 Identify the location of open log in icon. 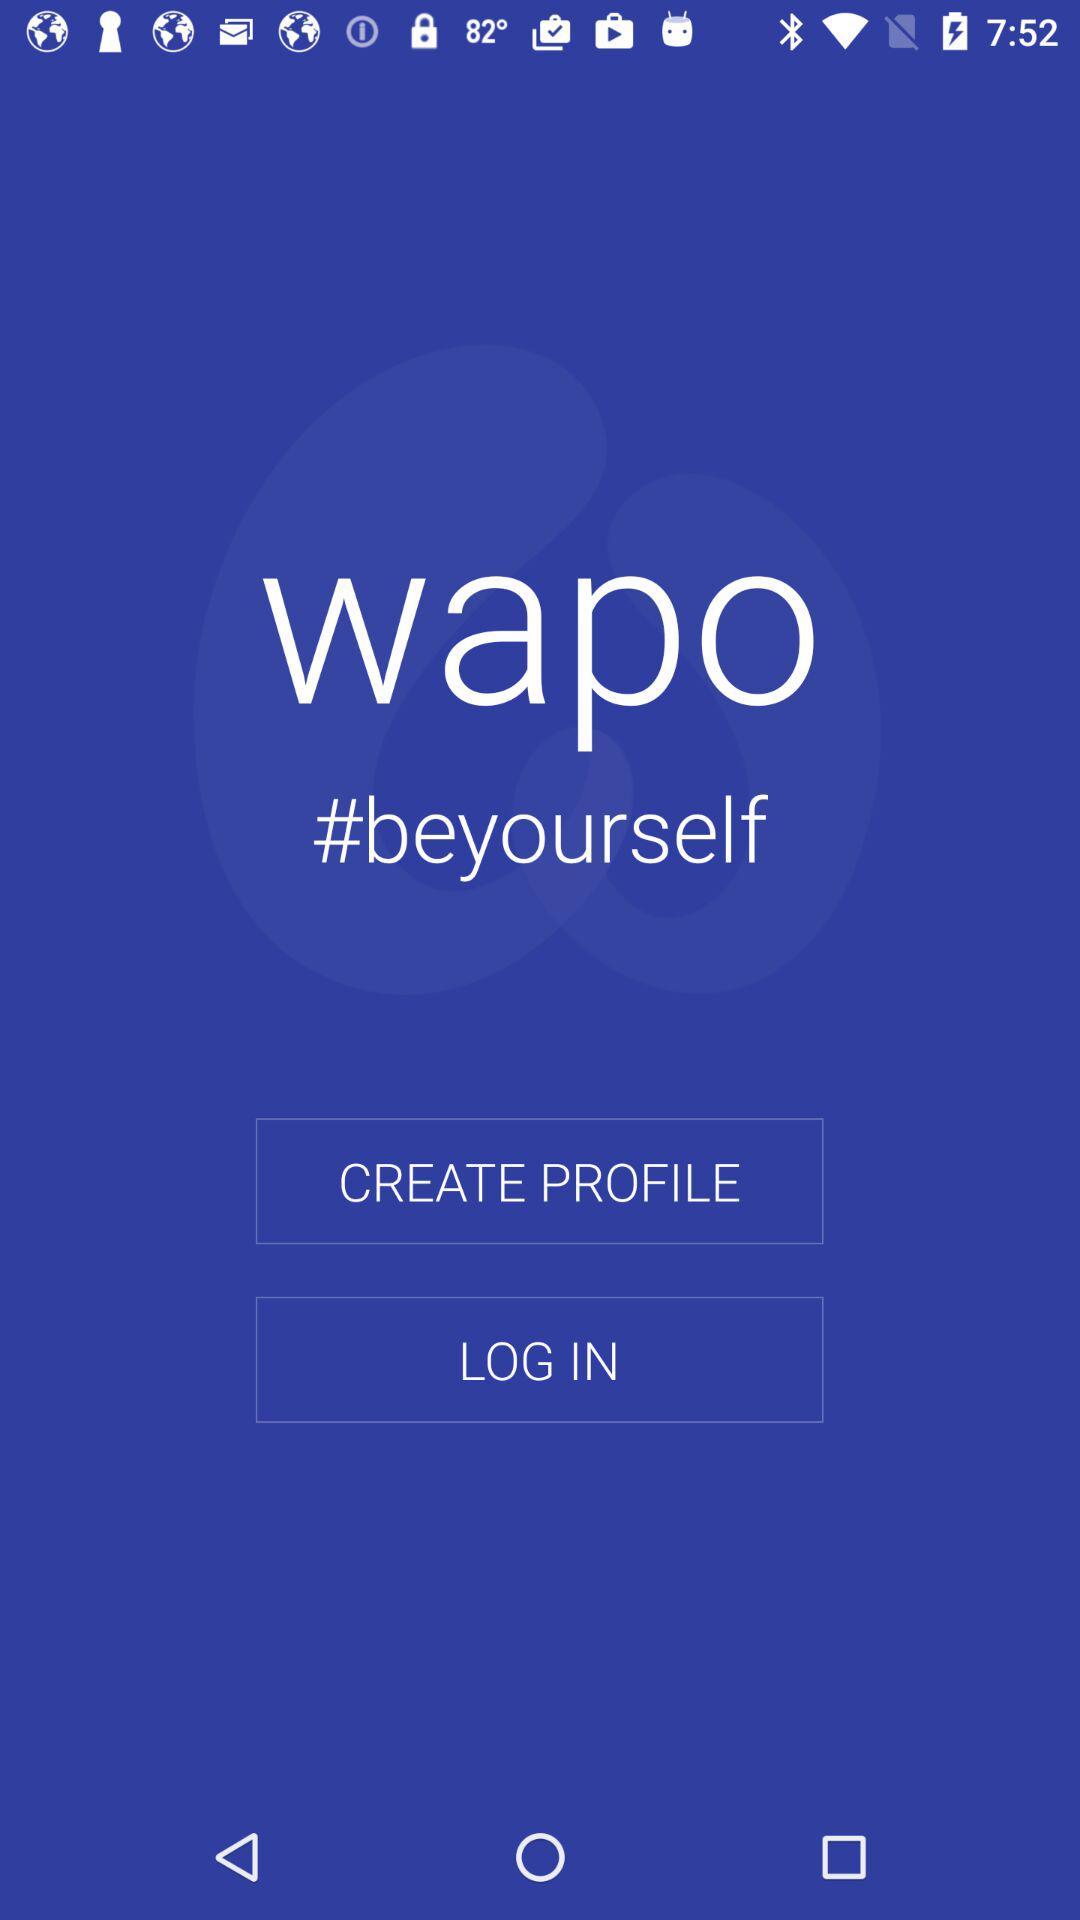
(539, 1359).